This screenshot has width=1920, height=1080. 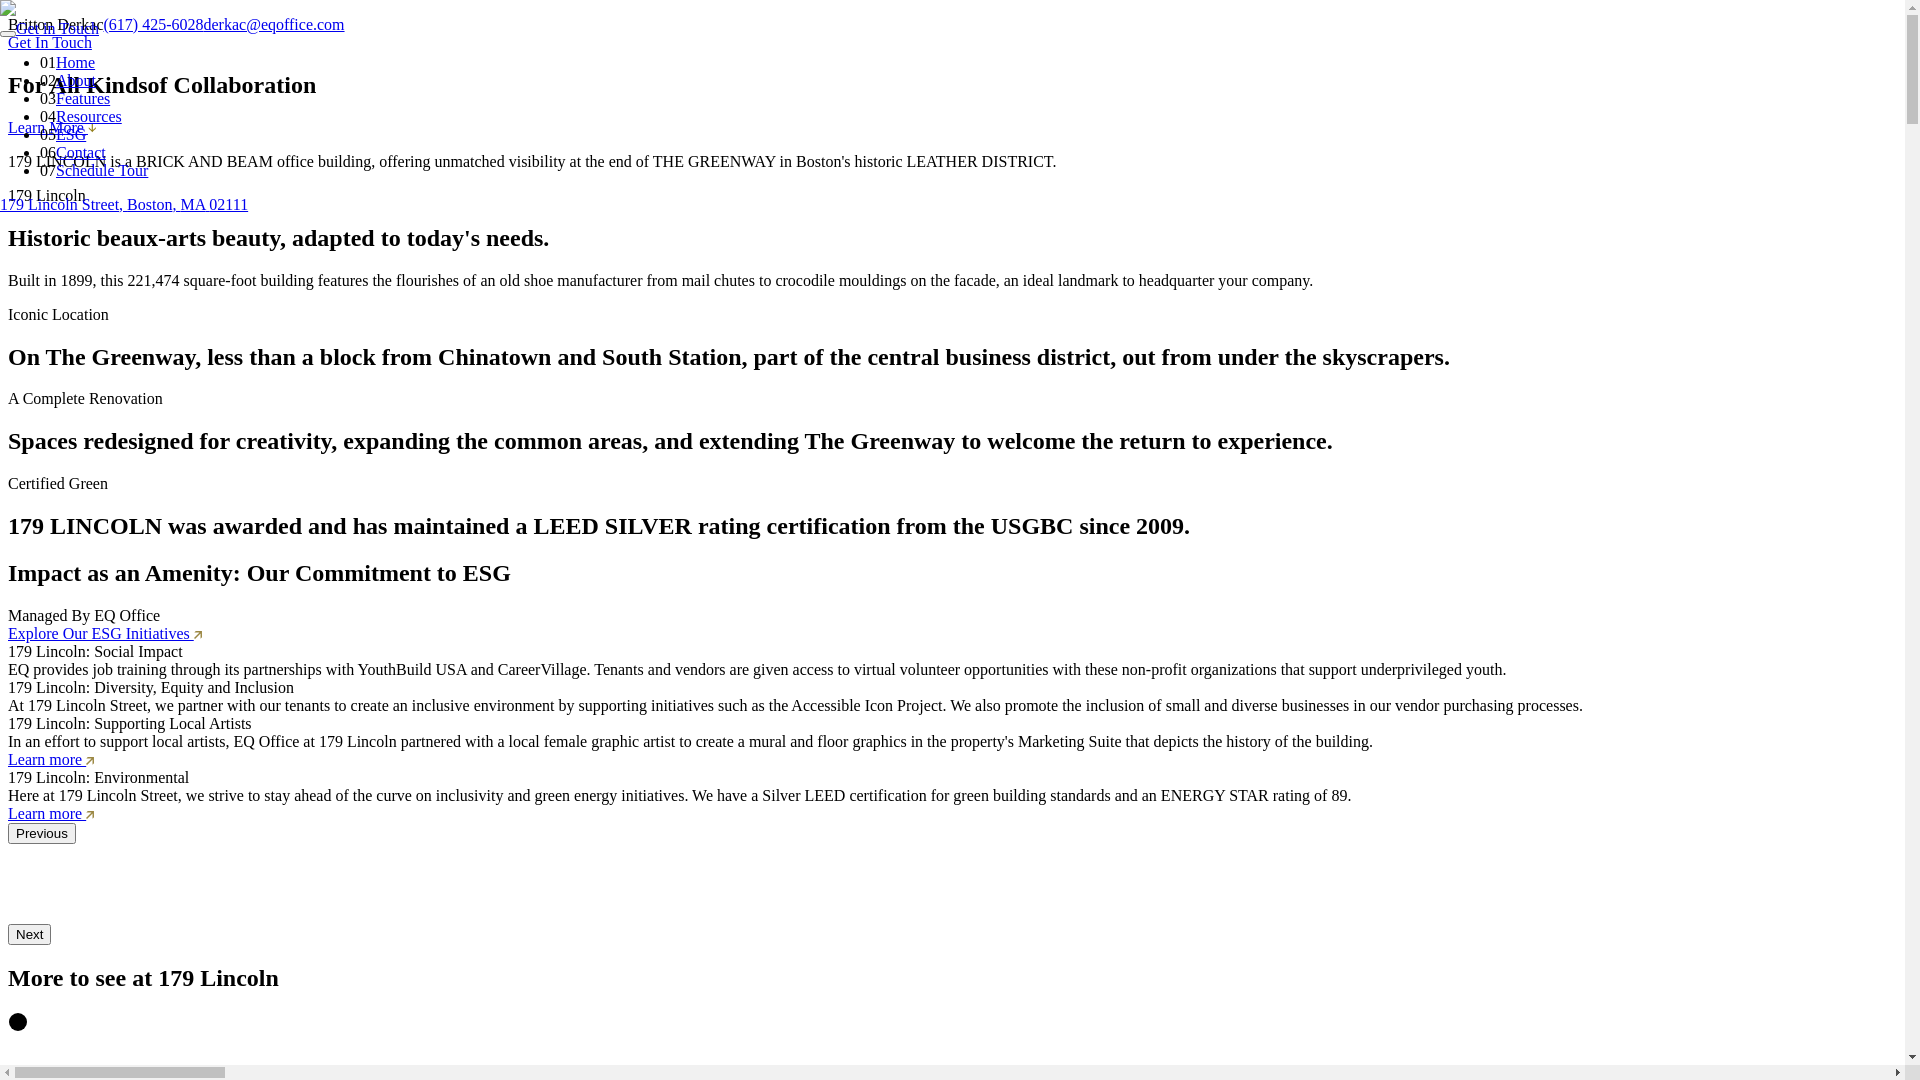 What do you see at coordinates (81, 152) in the screenshot?
I see `Contact` at bounding box center [81, 152].